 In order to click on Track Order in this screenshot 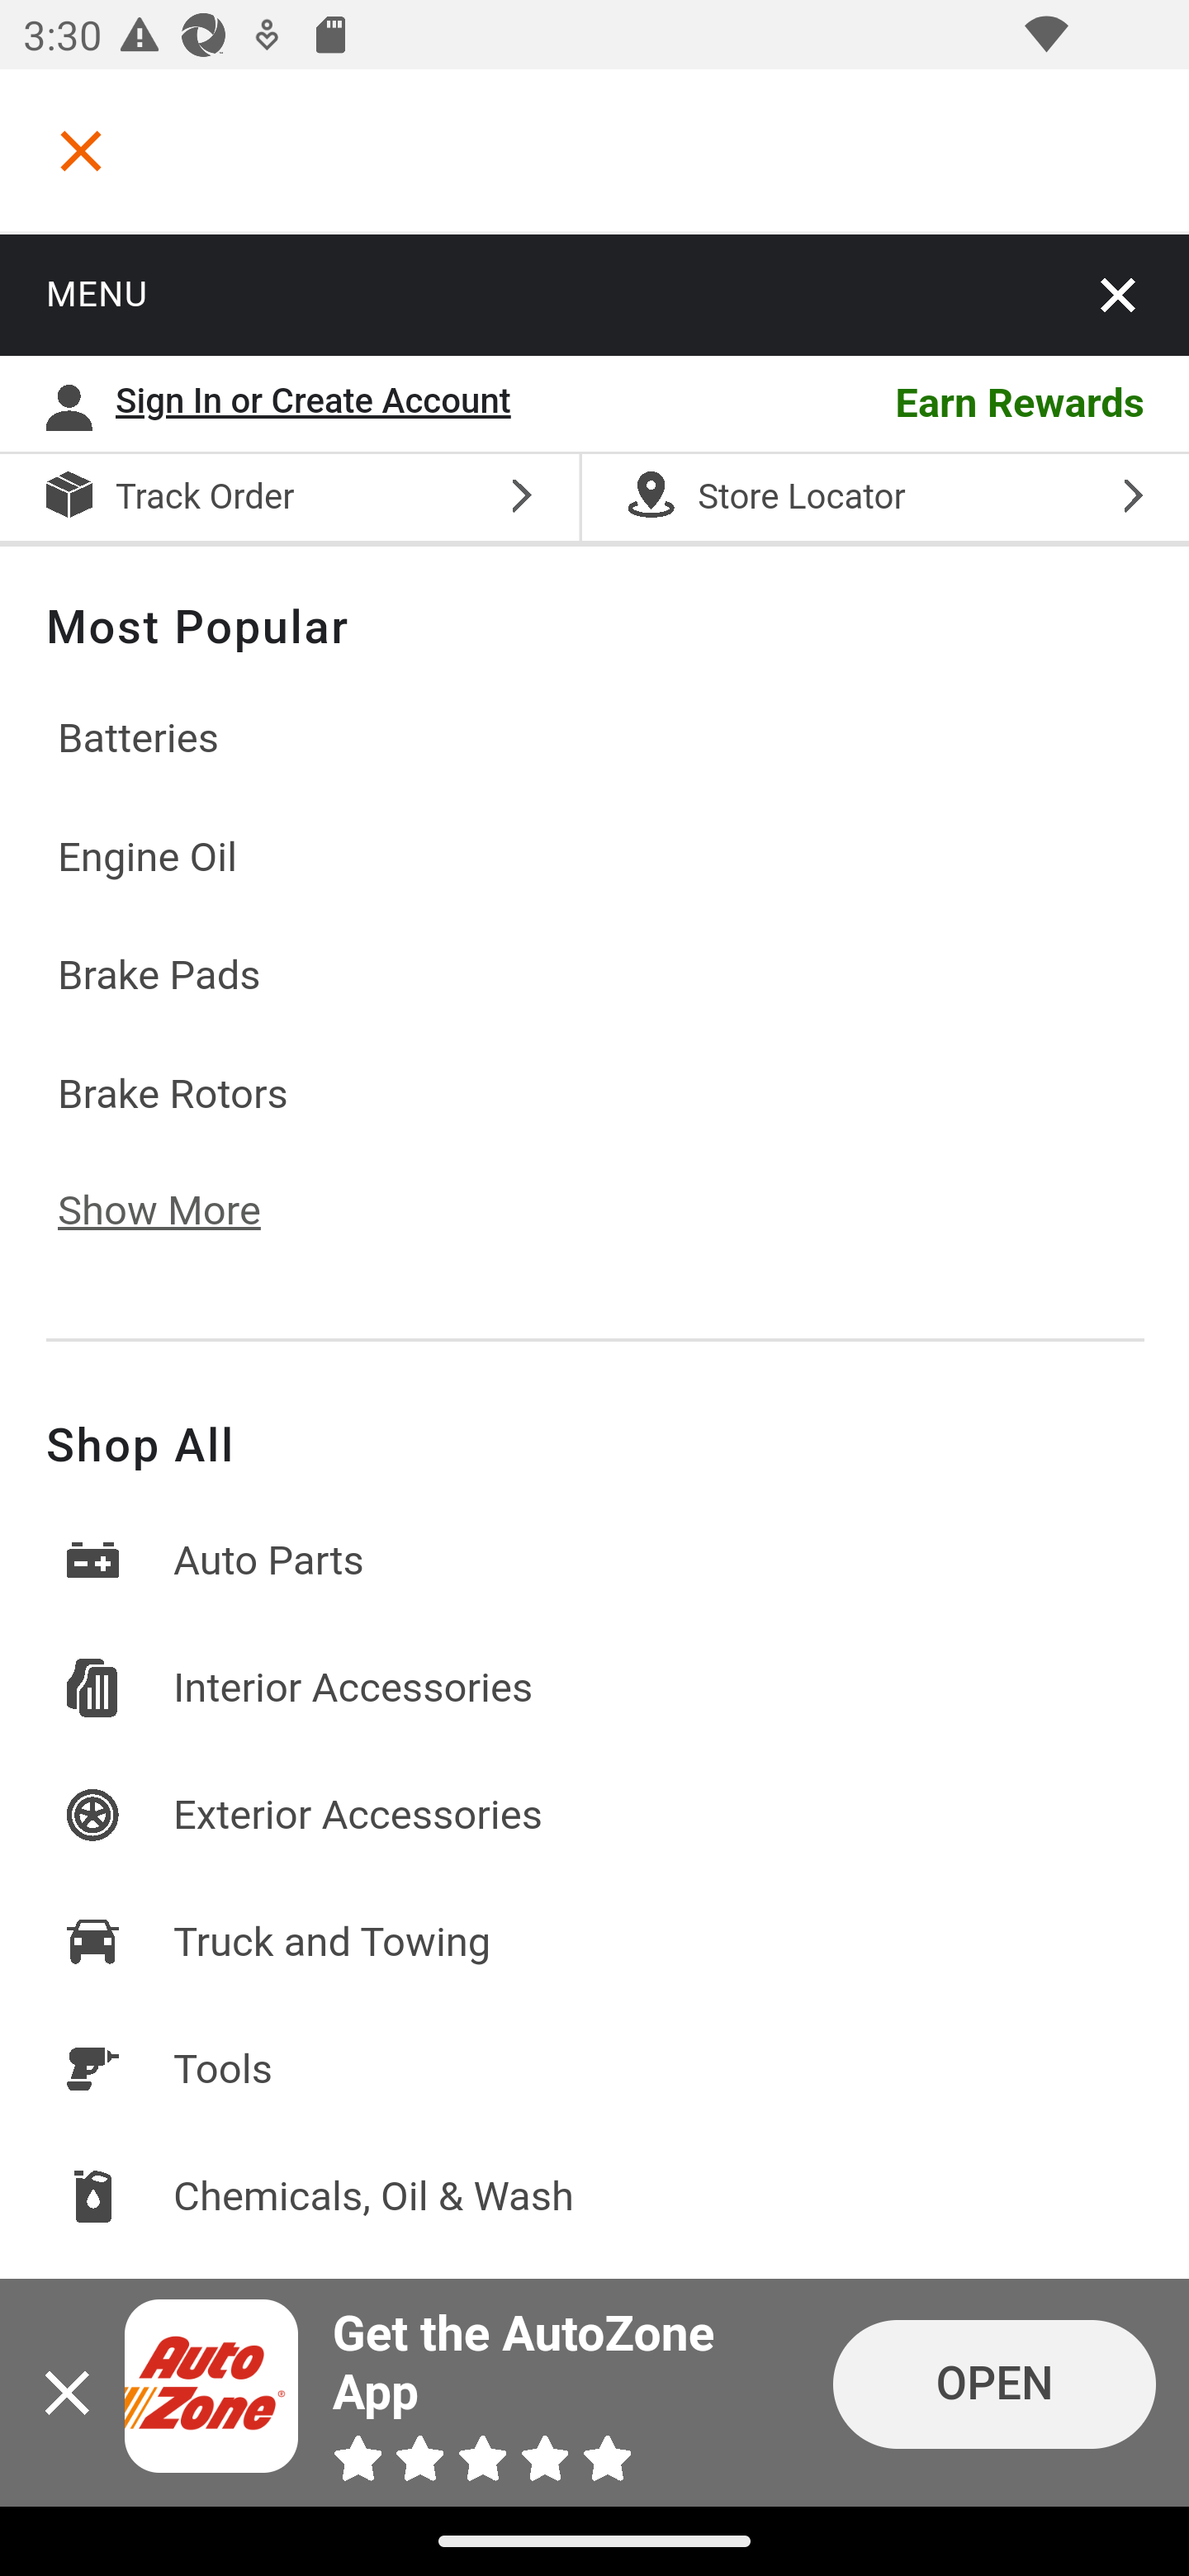, I will do `click(206, 499)`.